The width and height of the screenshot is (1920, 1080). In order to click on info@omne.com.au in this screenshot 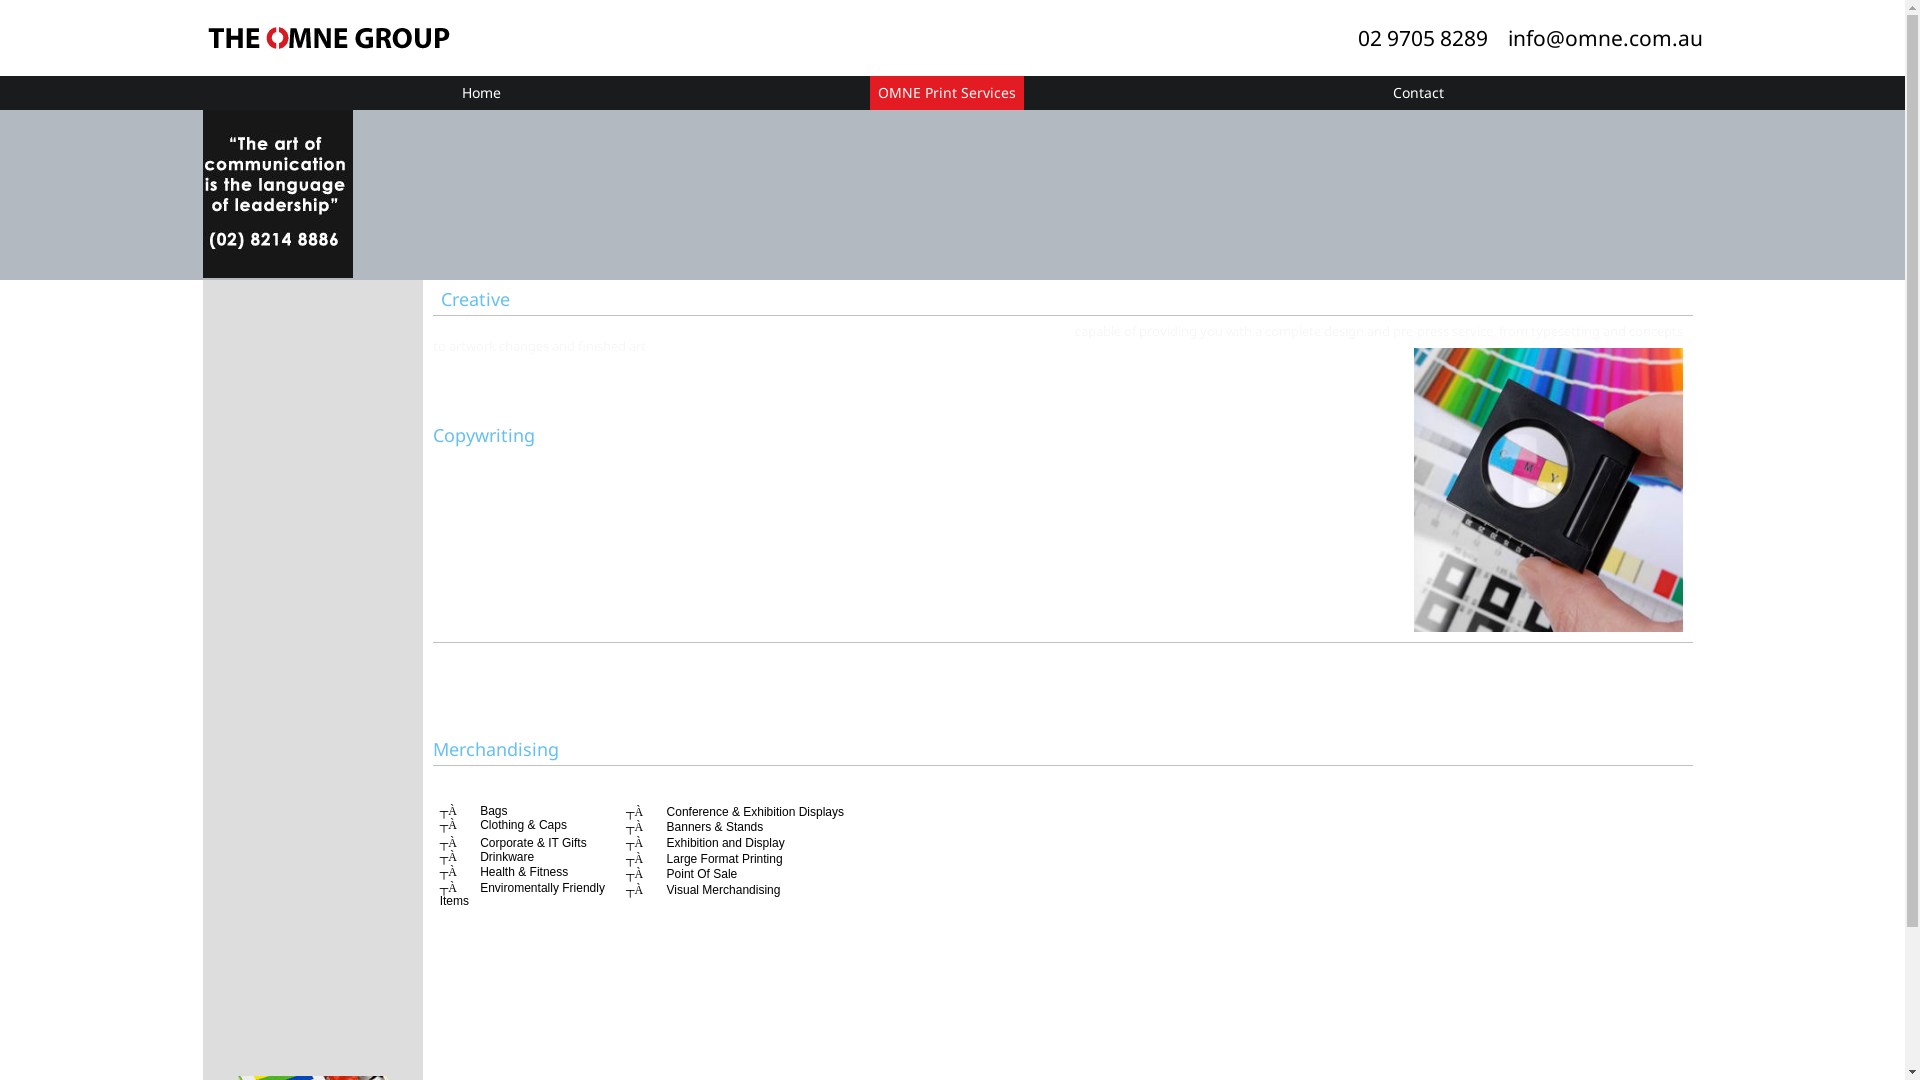, I will do `click(1606, 38)`.